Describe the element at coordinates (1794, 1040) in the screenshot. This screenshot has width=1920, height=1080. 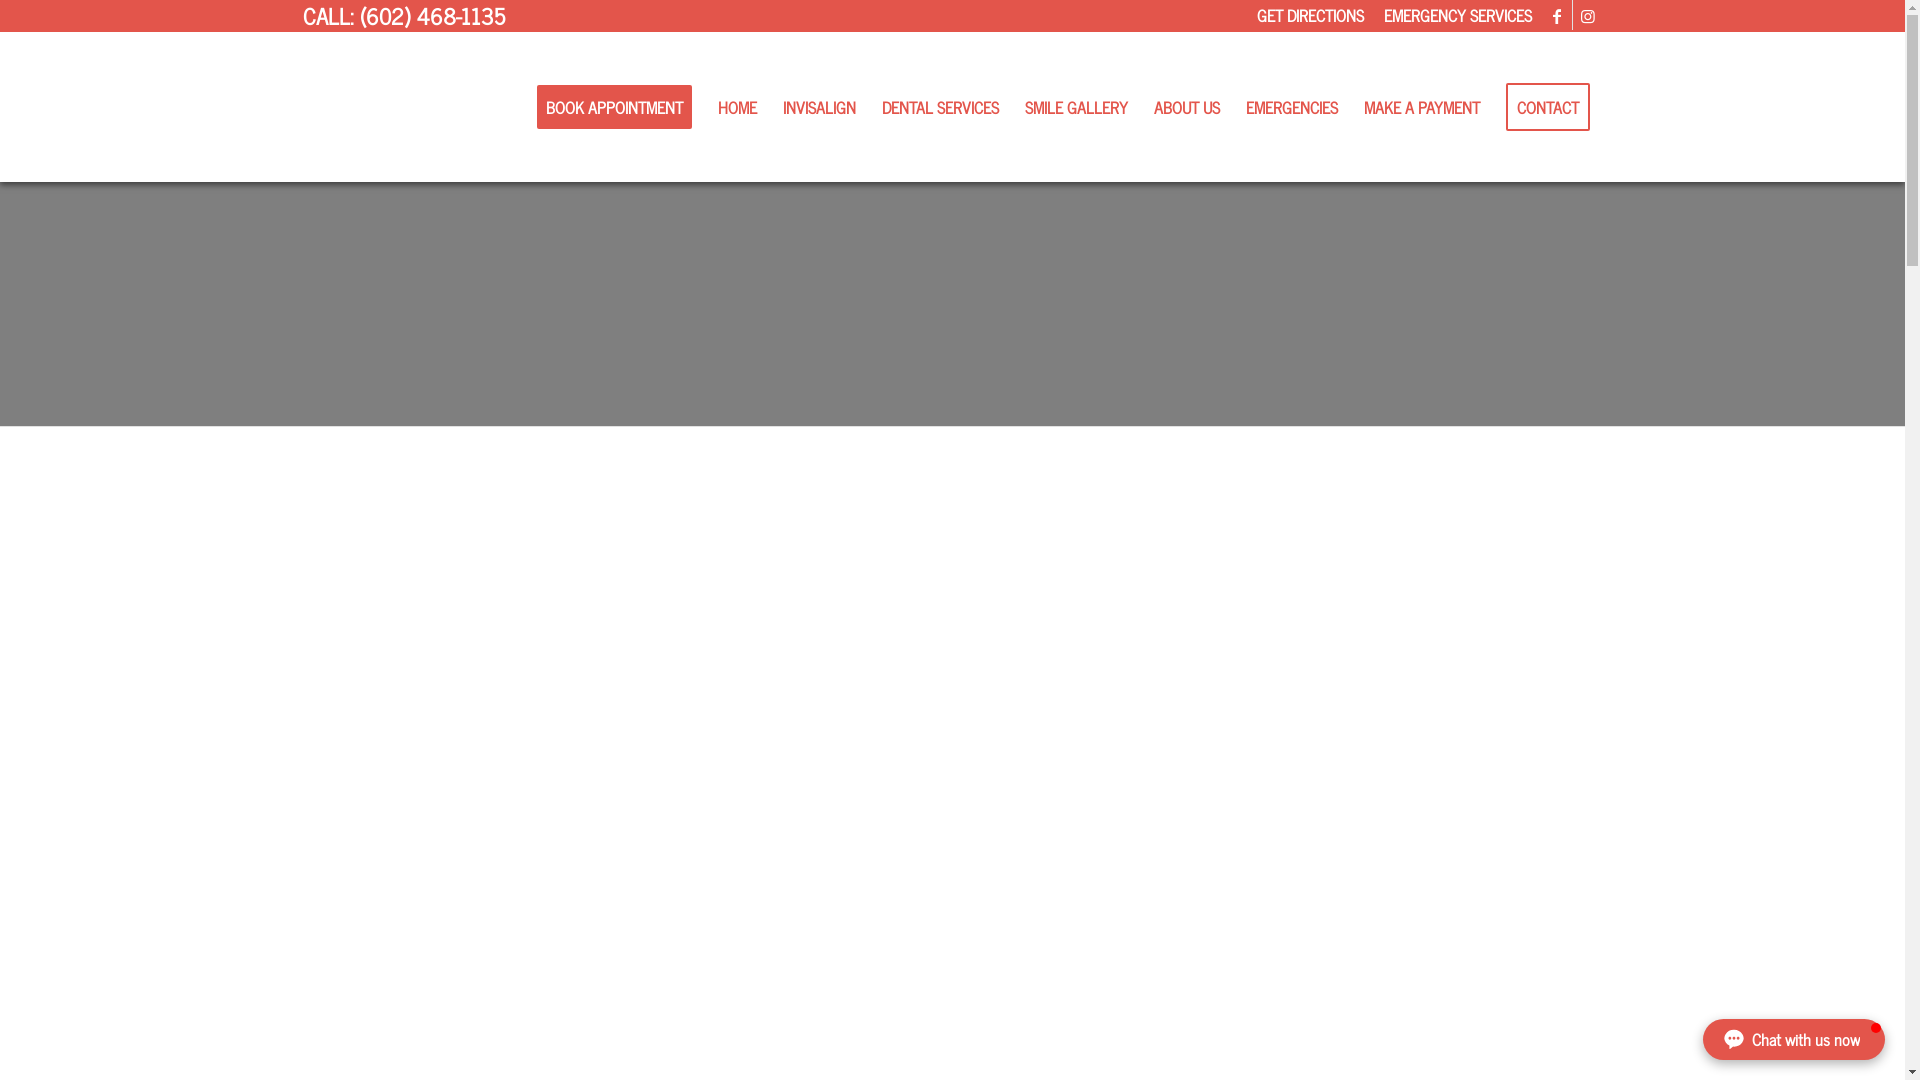
I see `Chat with us now` at that location.